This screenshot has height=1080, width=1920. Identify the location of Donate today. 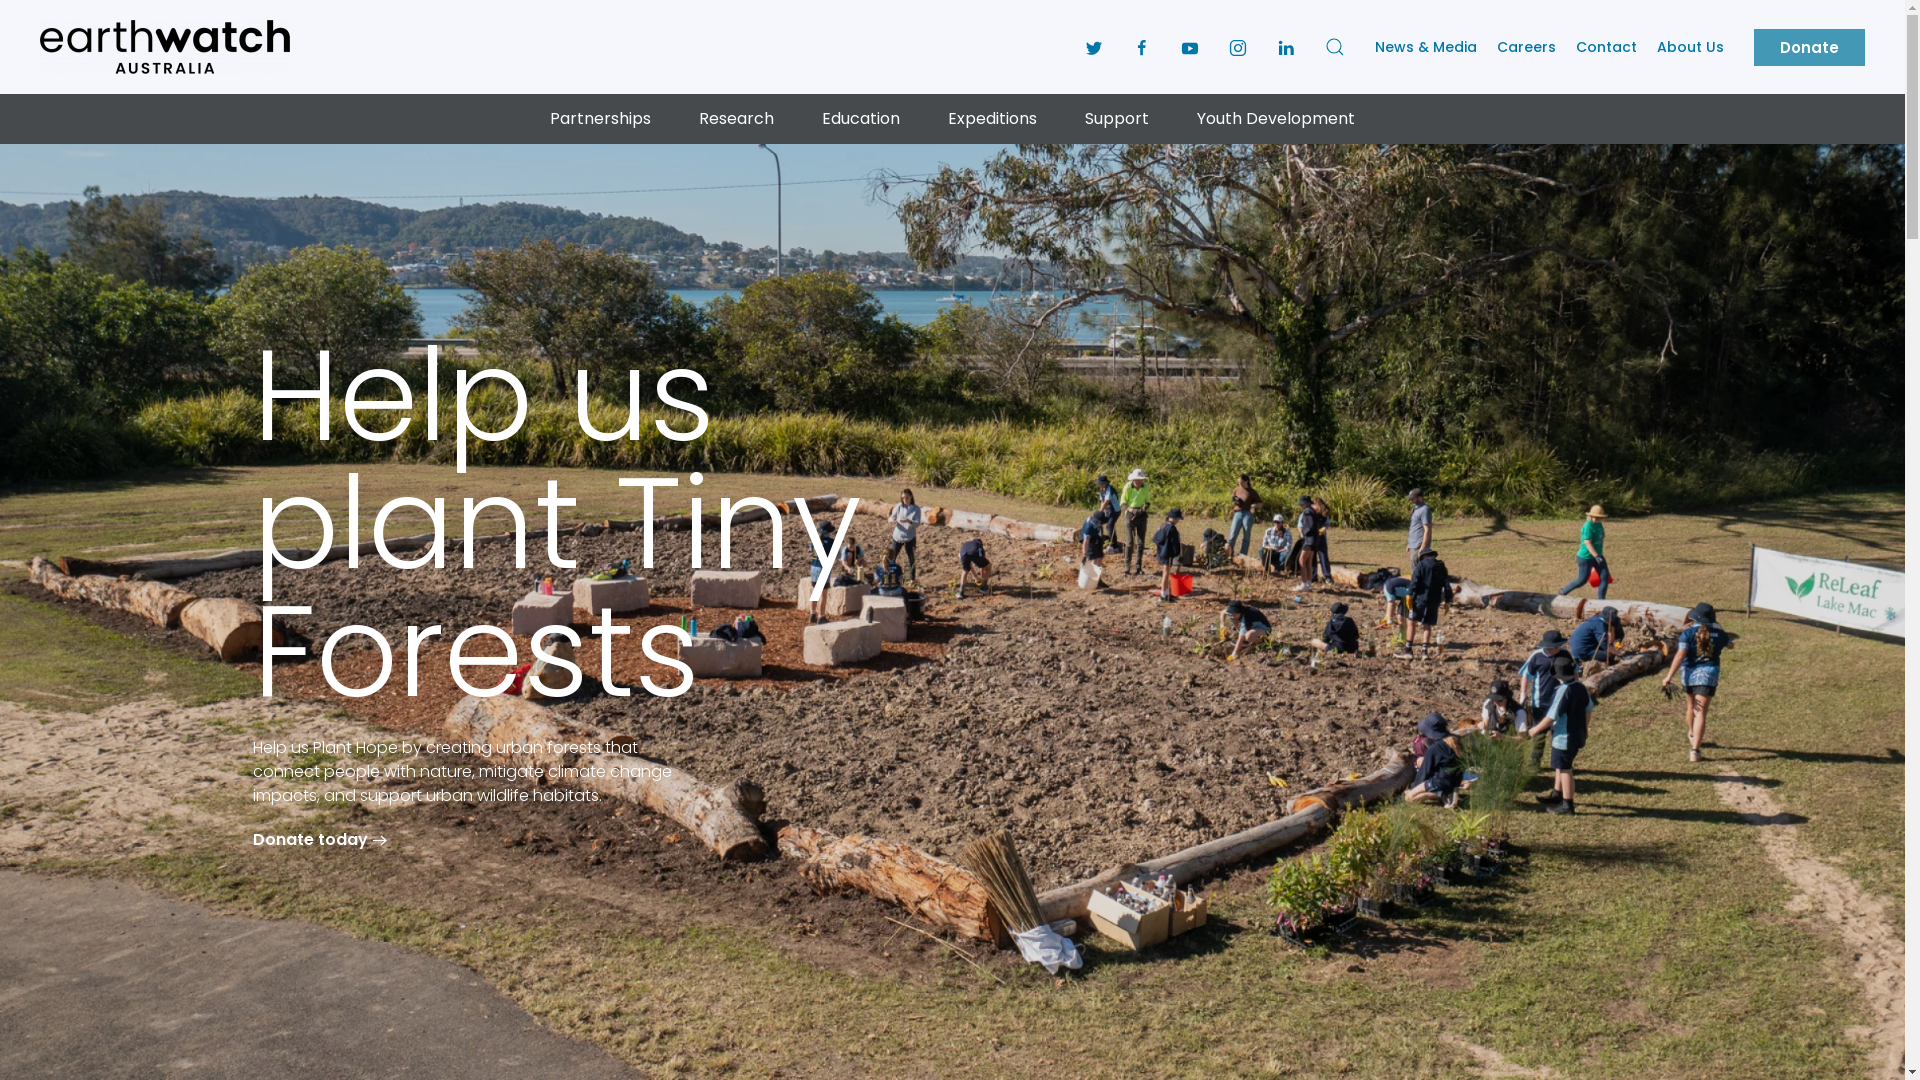
(322, 840).